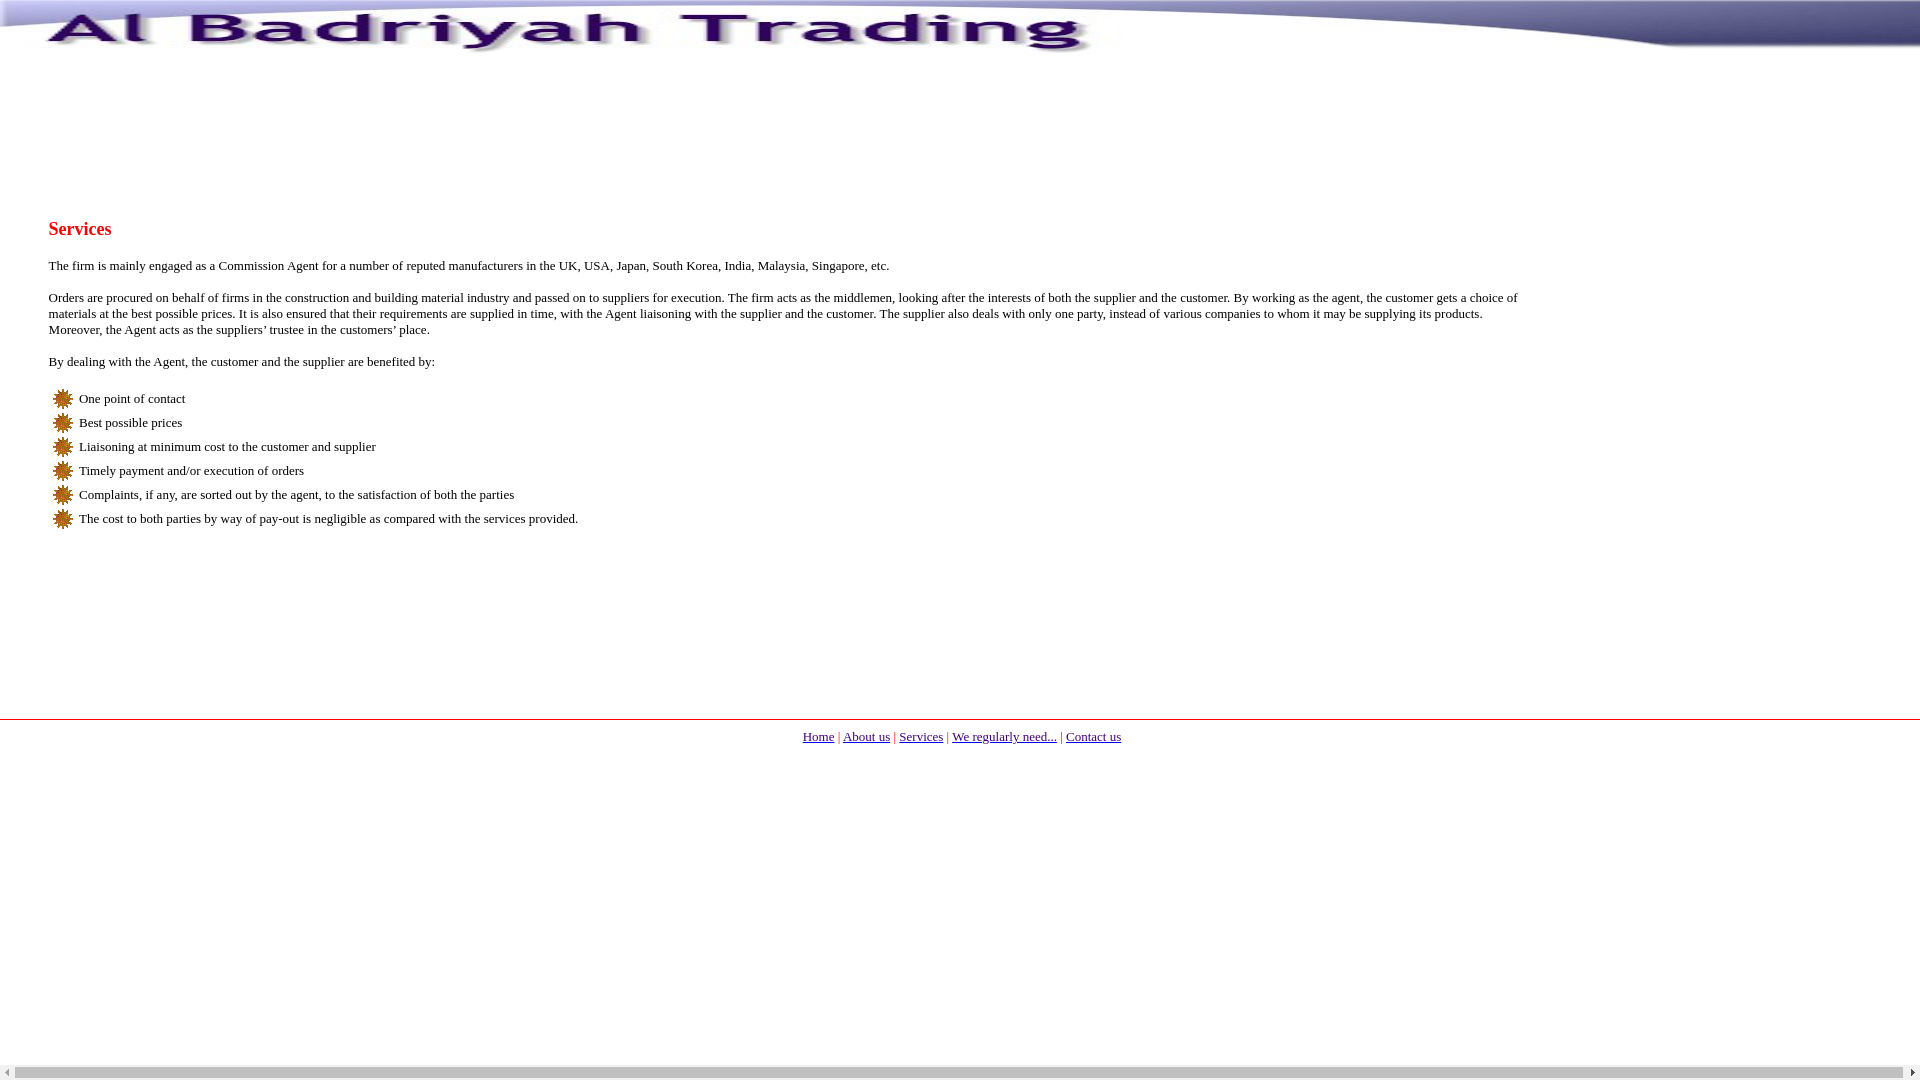 The width and height of the screenshot is (1920, 1080). Describe the element at coordinates (866, 735) in the screenshot. I see `About us` at that location.